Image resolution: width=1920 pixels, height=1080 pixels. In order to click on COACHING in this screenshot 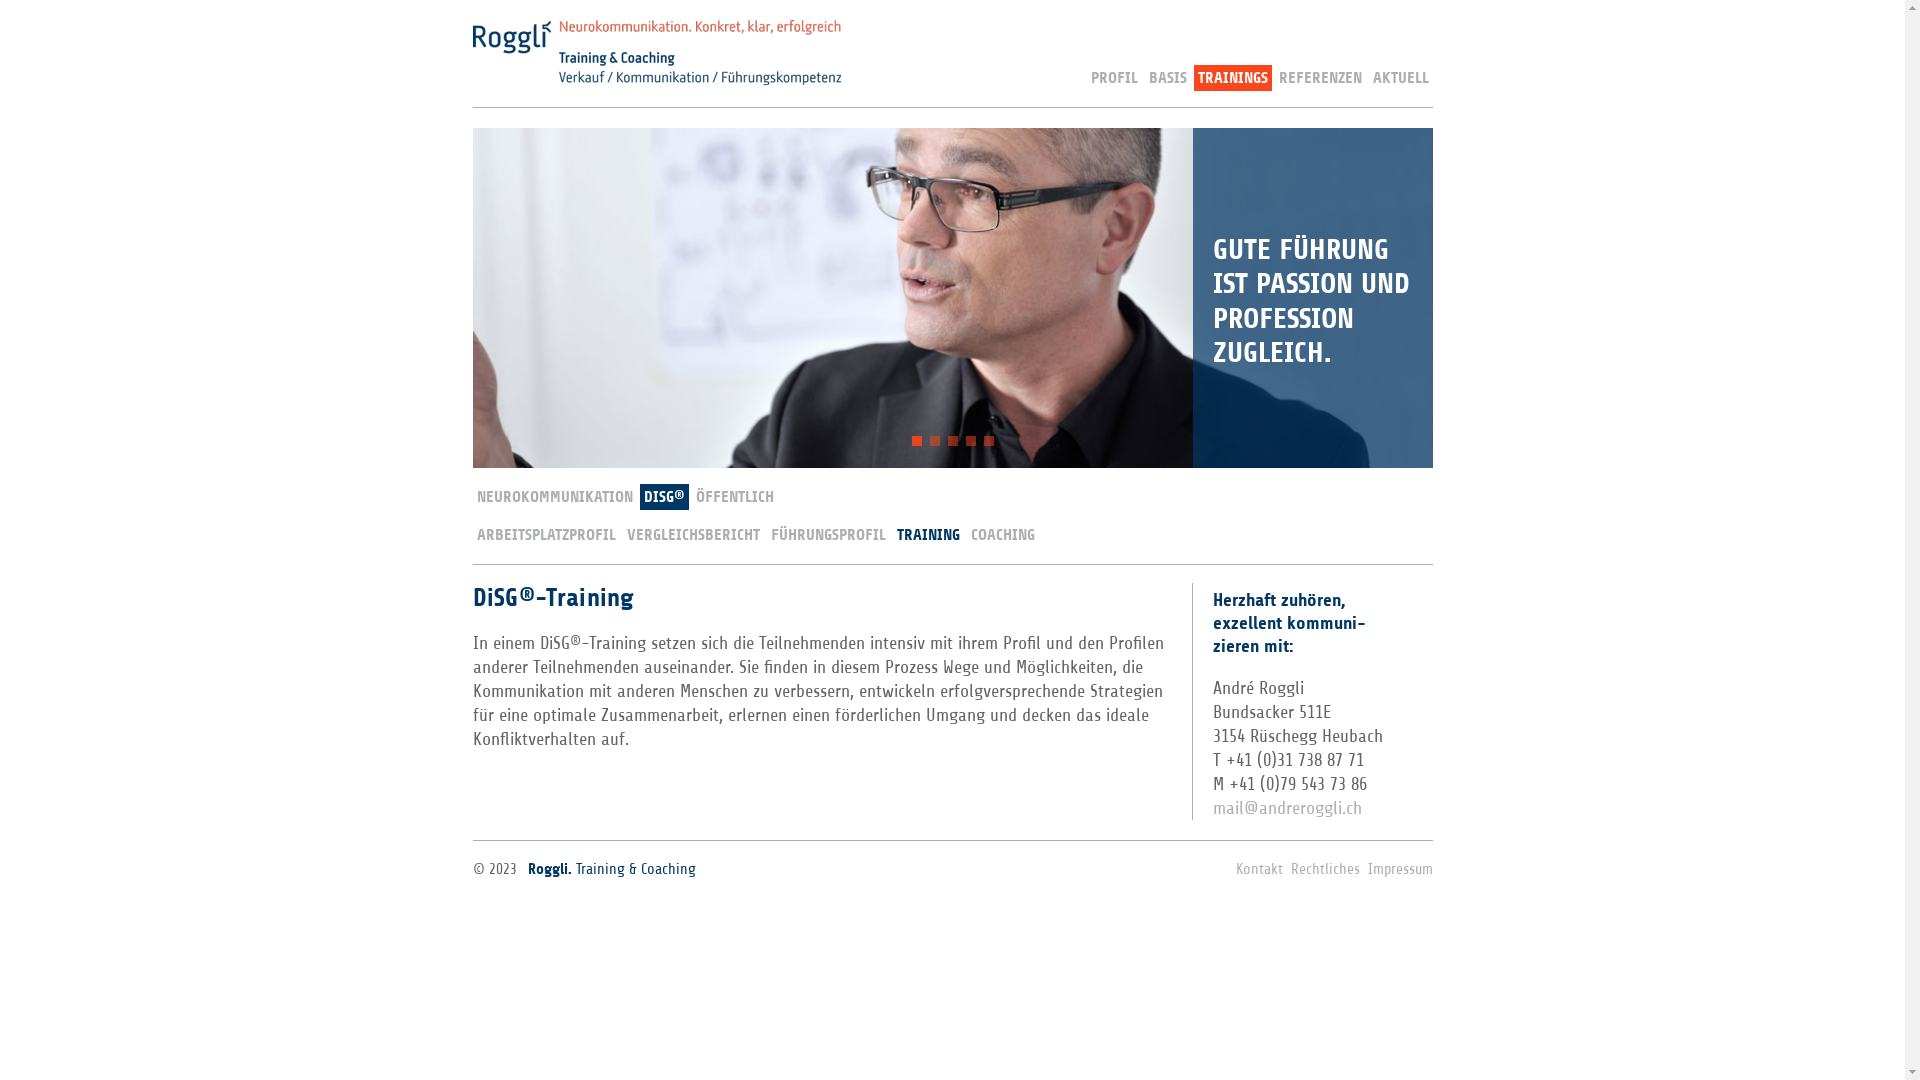, I will do `click(1002, 535)`.